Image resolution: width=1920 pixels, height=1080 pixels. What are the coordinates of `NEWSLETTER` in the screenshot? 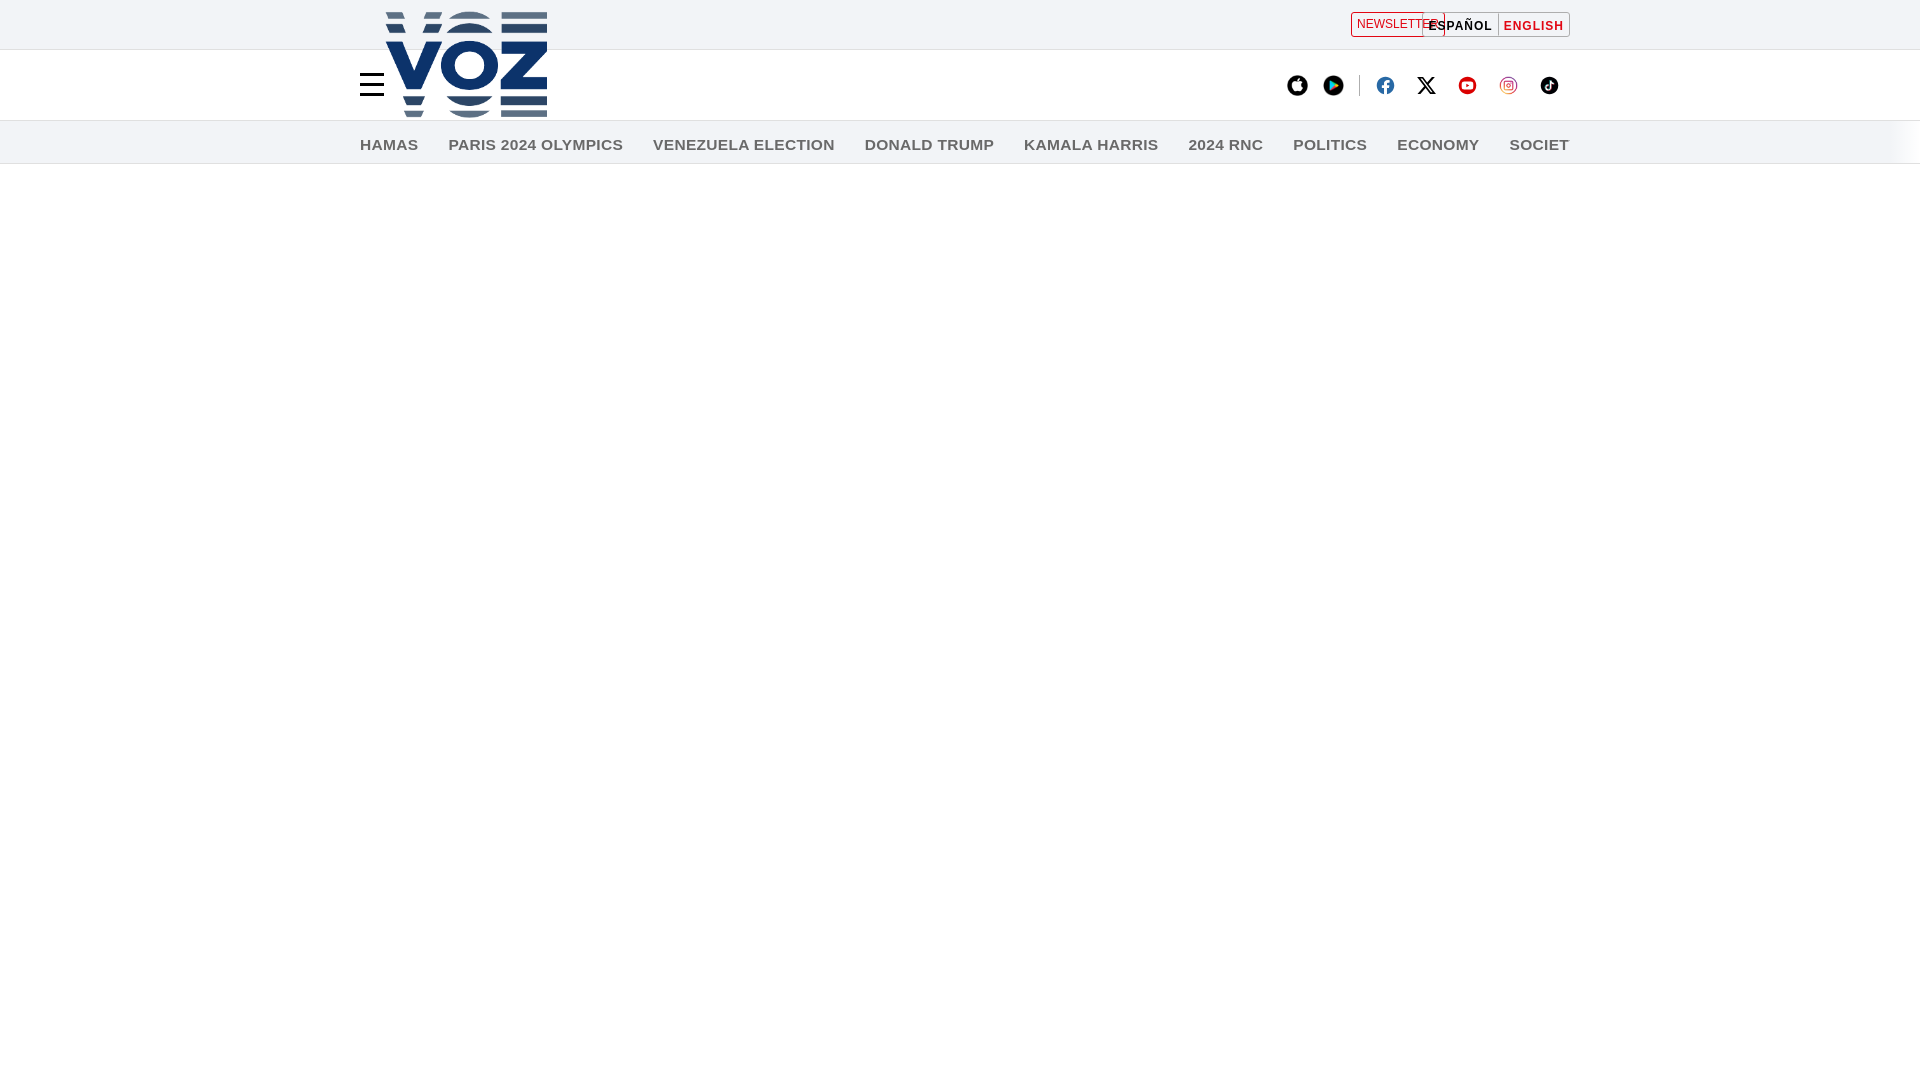 It's located at (1398, 24).